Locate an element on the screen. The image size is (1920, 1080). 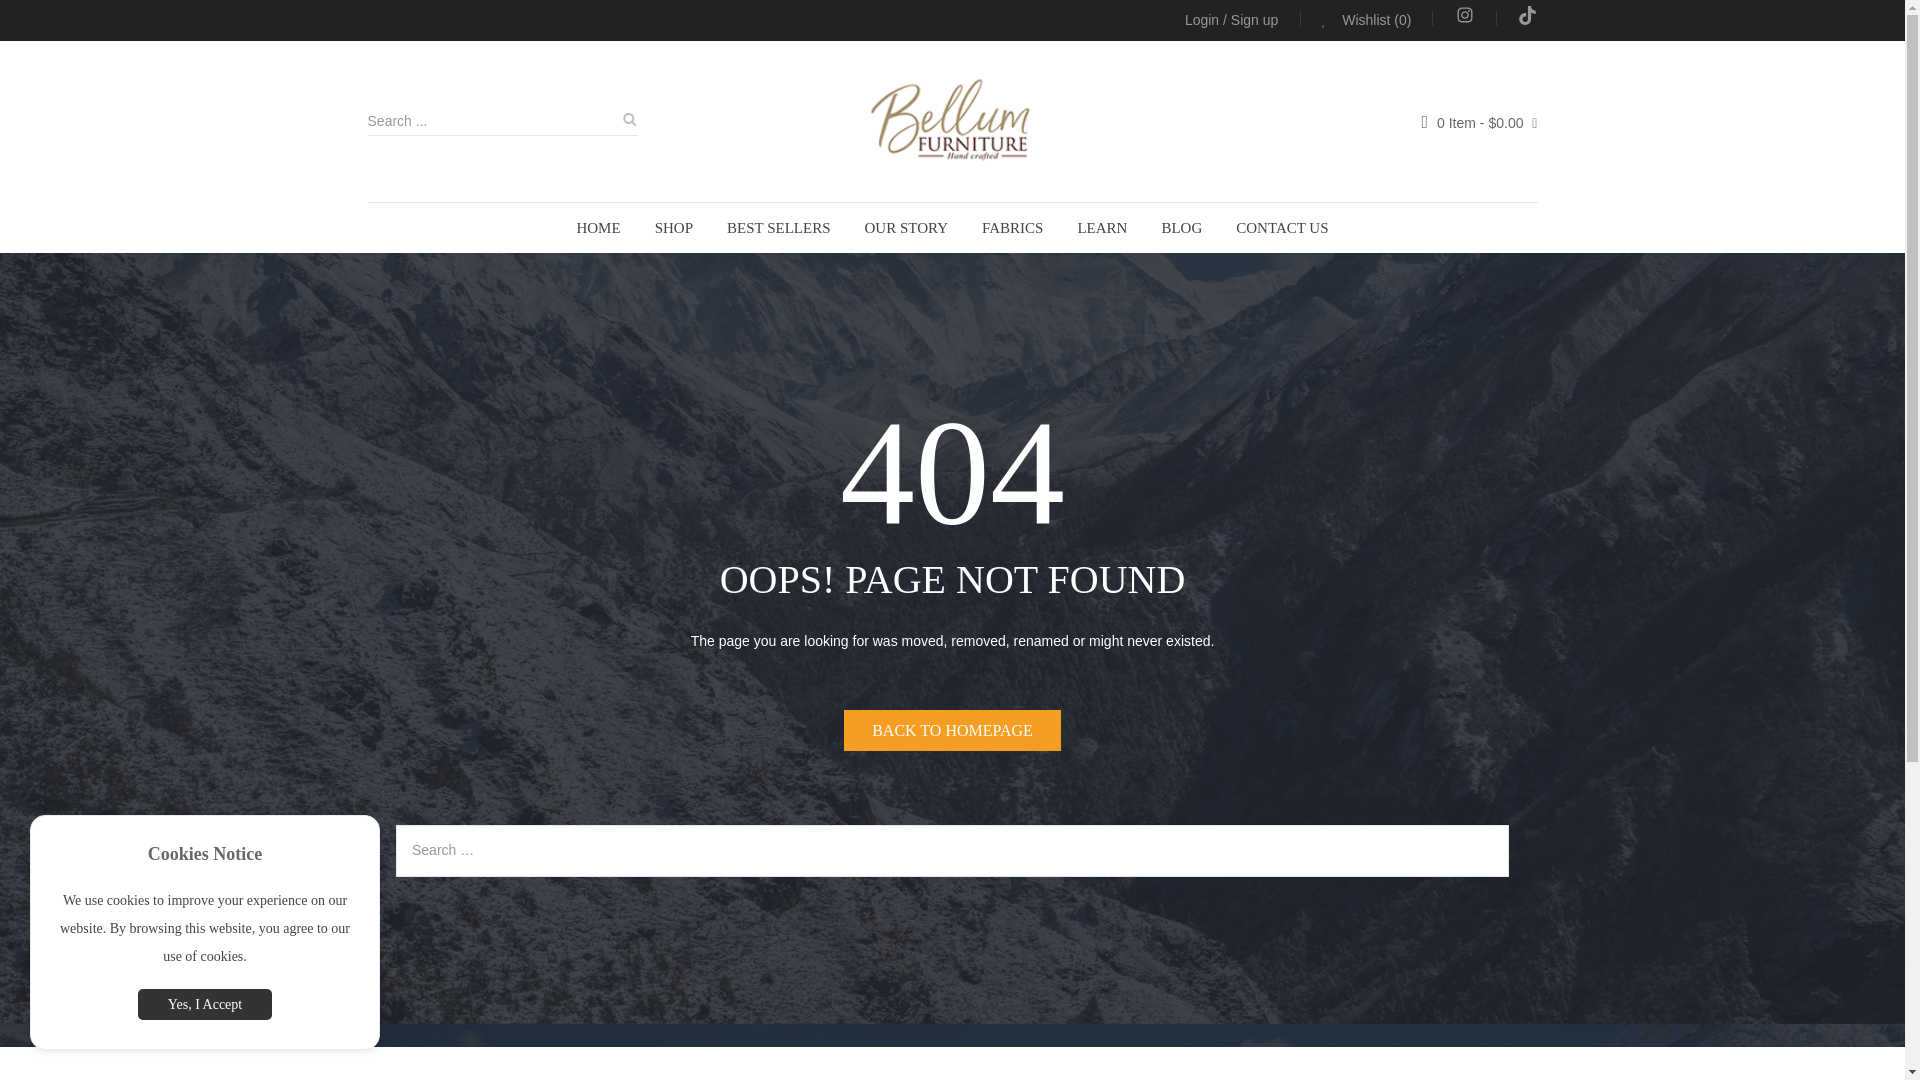
Search is located at coordinates (628, 122).